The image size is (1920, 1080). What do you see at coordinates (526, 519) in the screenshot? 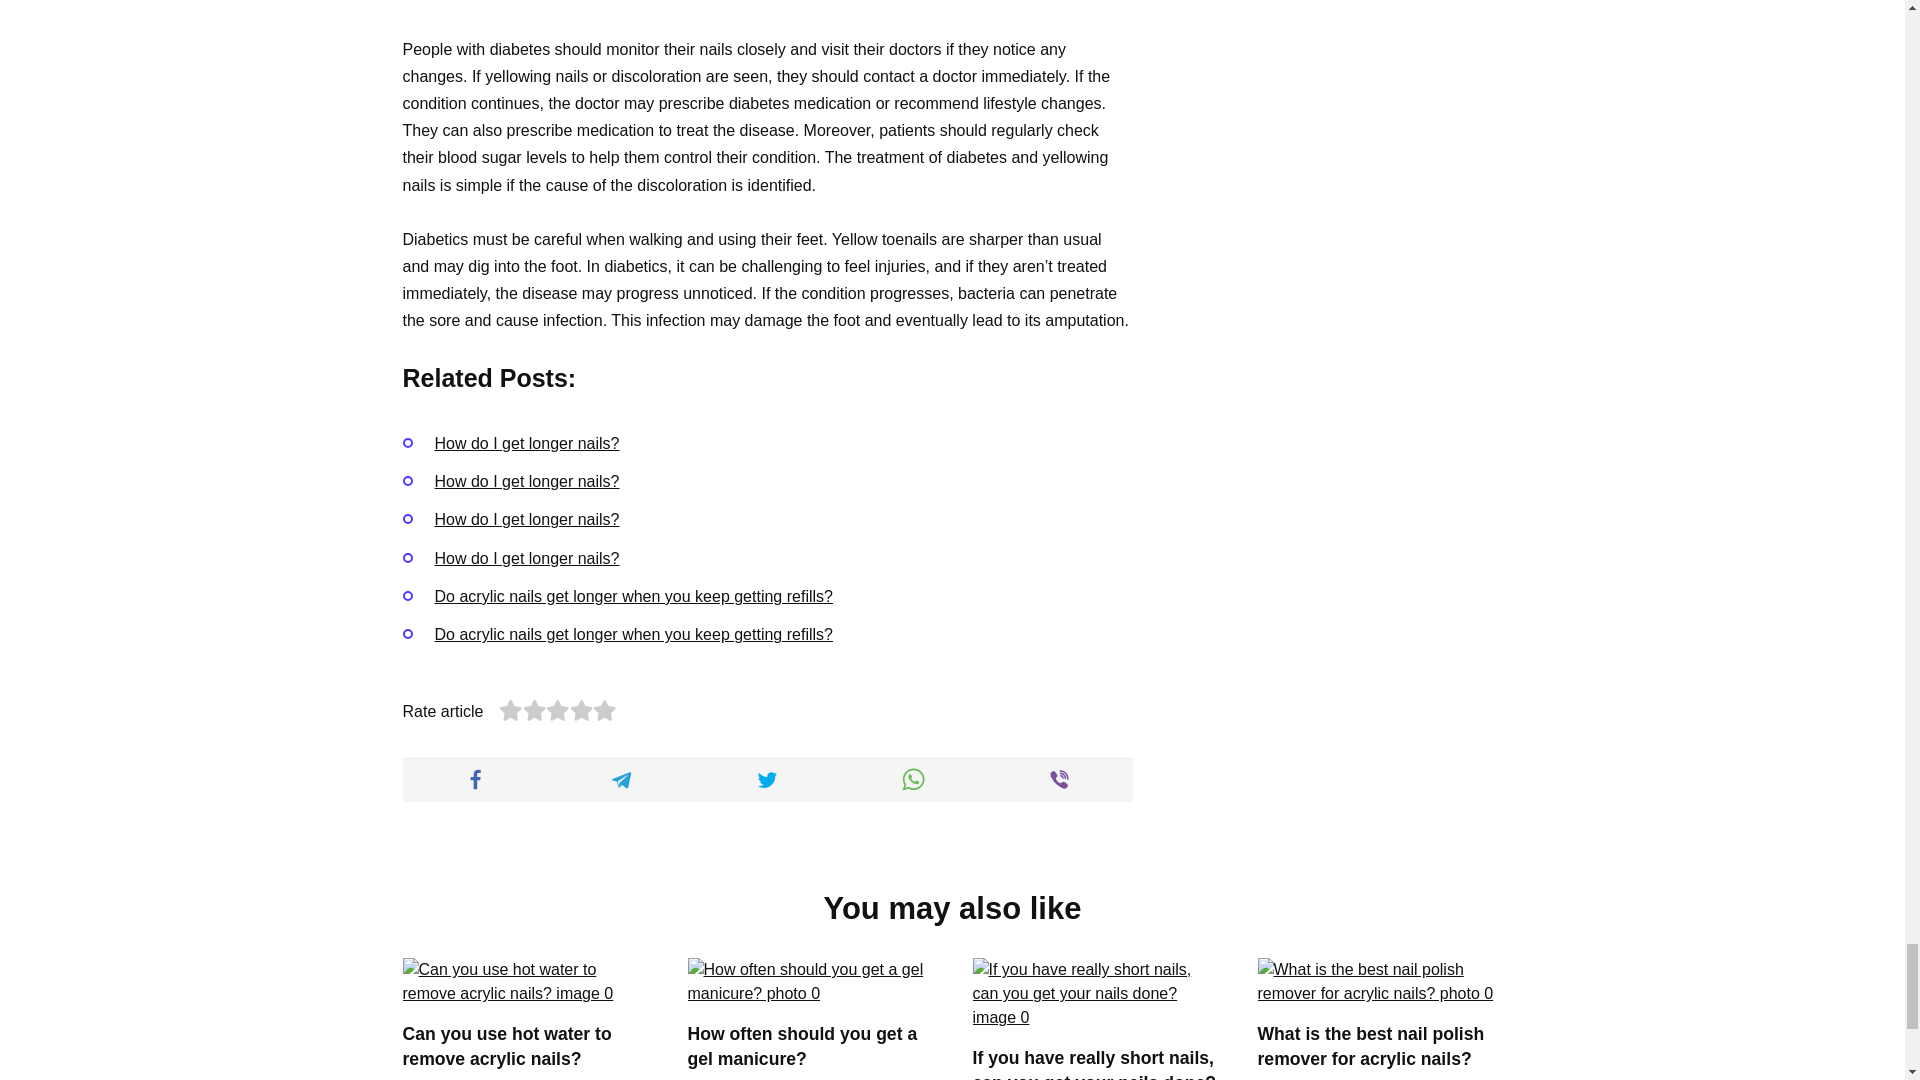
I see `How do I get longer nails?` at bounding box center [526, 519].